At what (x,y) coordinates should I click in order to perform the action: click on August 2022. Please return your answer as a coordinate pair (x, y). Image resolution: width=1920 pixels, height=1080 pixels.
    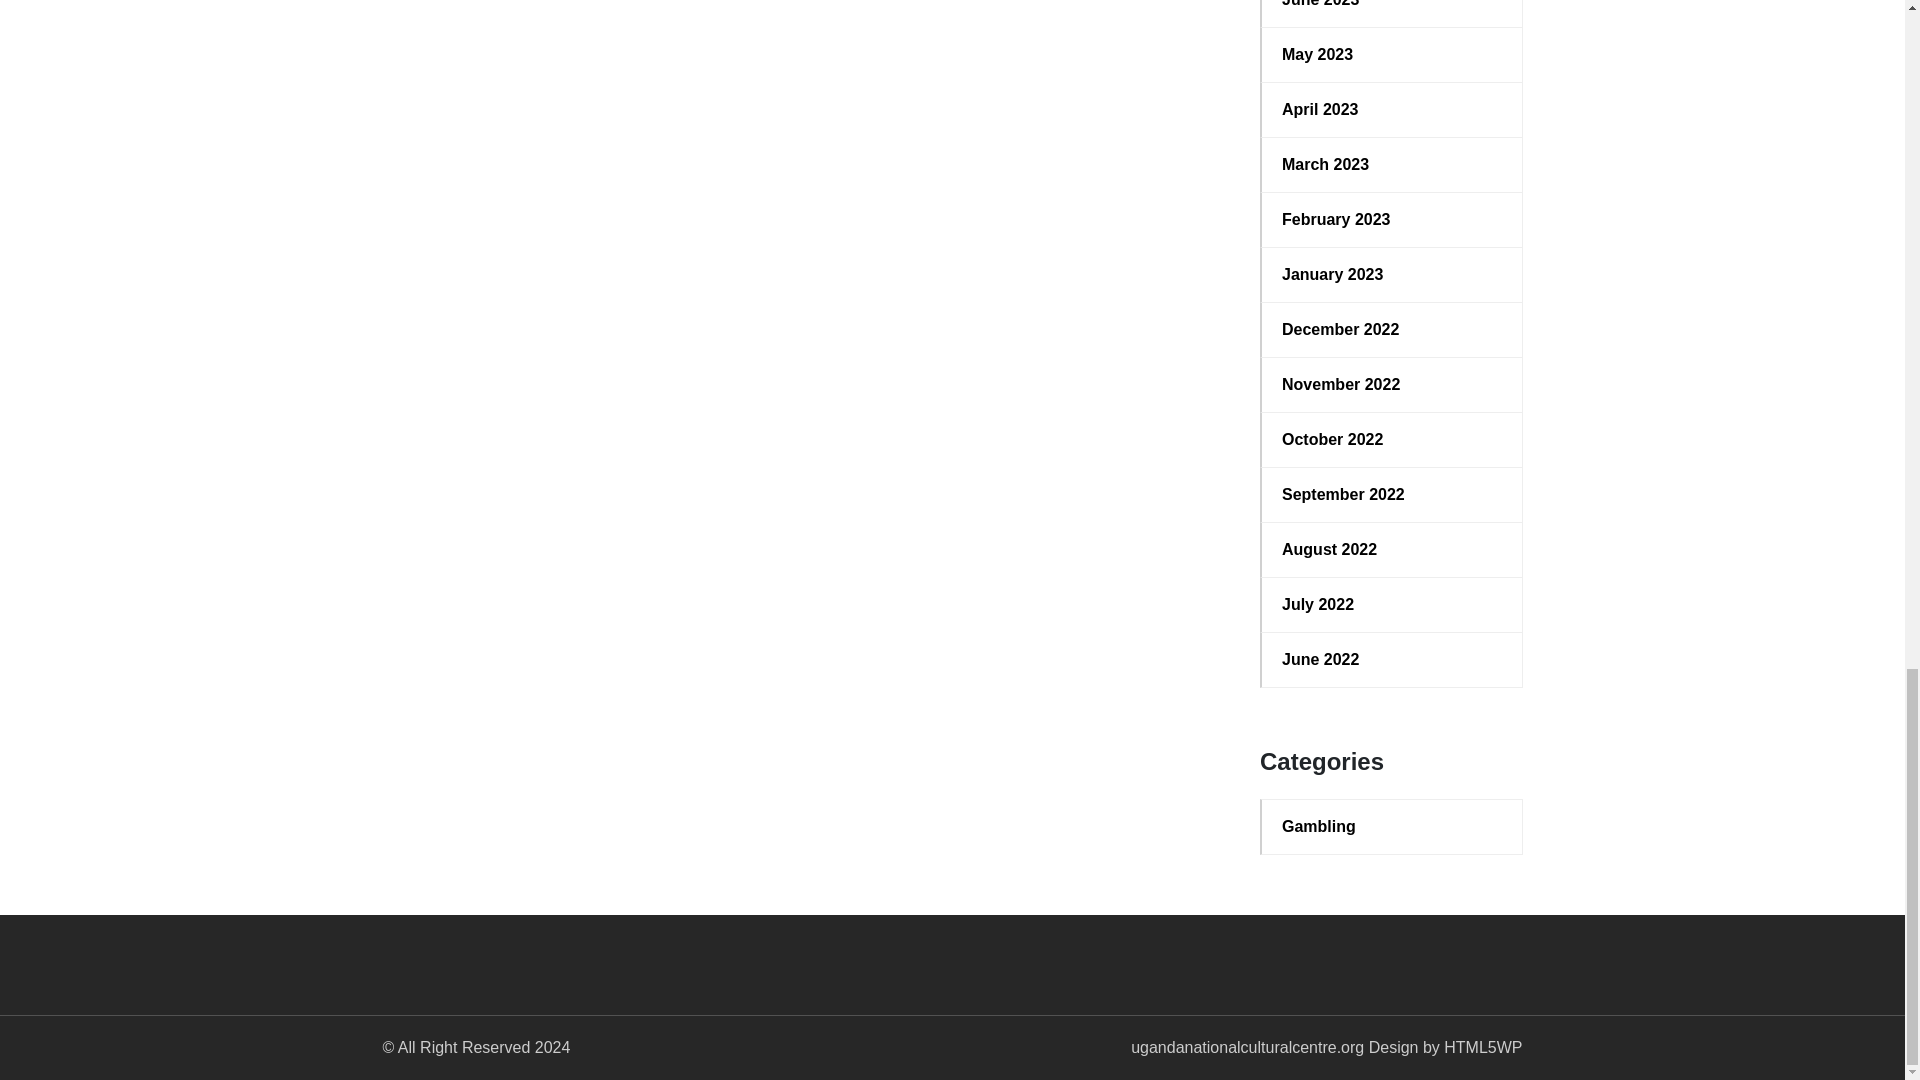
    Looking at the image, I should click on (1392, 549).